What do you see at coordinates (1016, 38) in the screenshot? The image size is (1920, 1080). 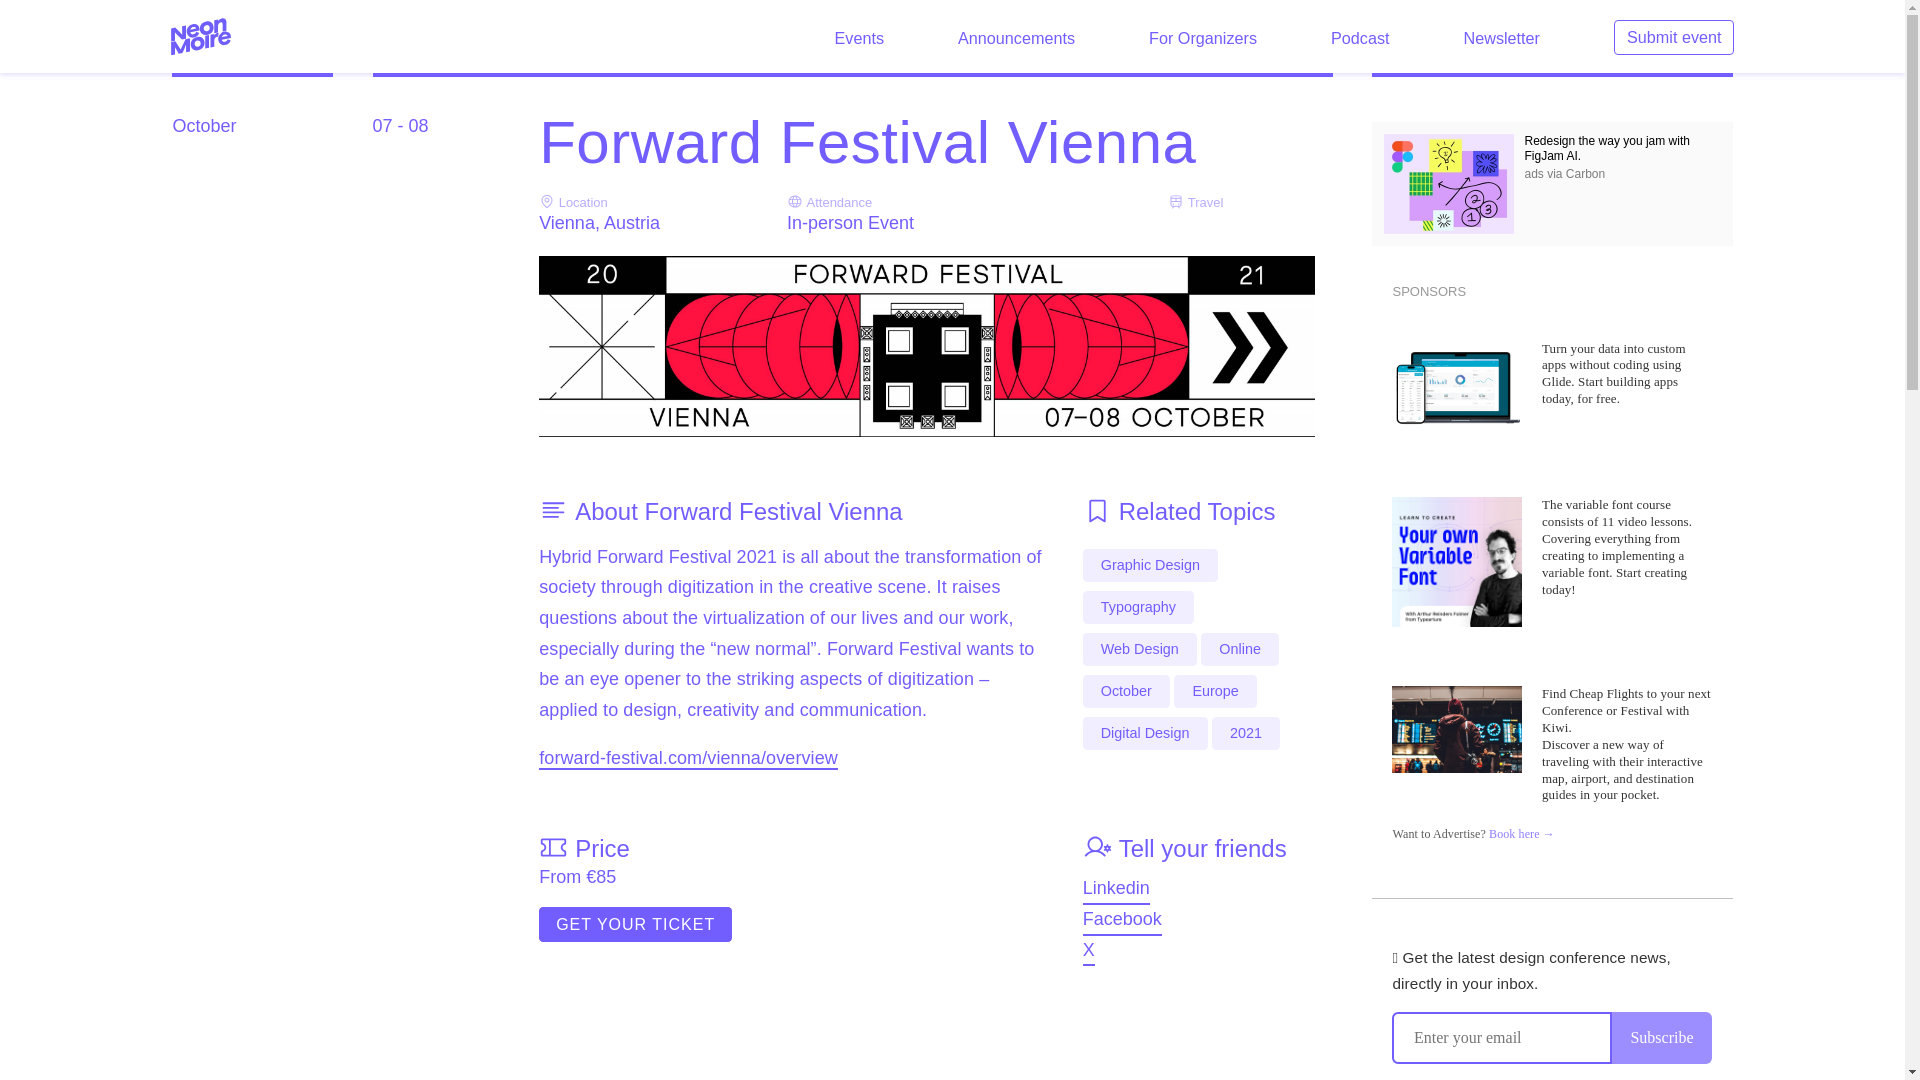 I see `Announcements` at bounding box center [1016, 38].